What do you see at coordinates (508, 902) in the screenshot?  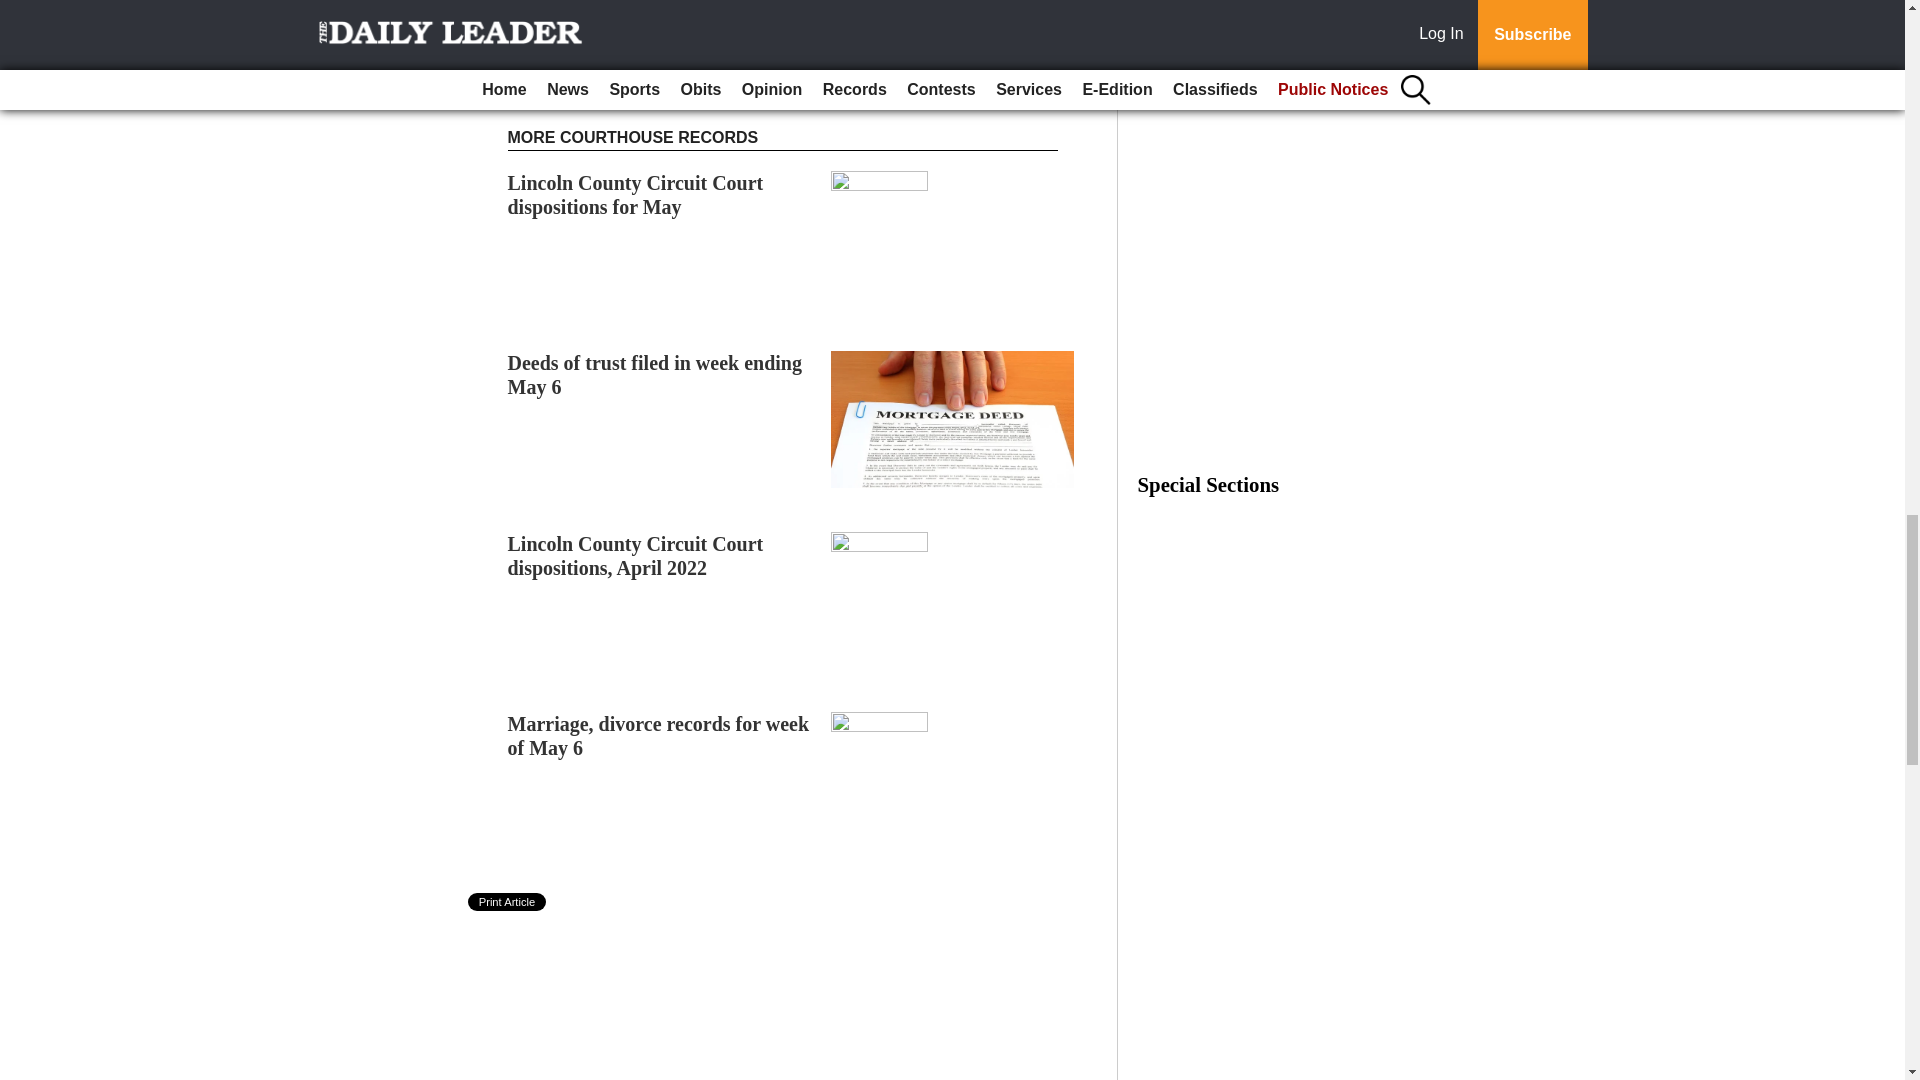 I see `Print Article` at bounding box center [508, 902].